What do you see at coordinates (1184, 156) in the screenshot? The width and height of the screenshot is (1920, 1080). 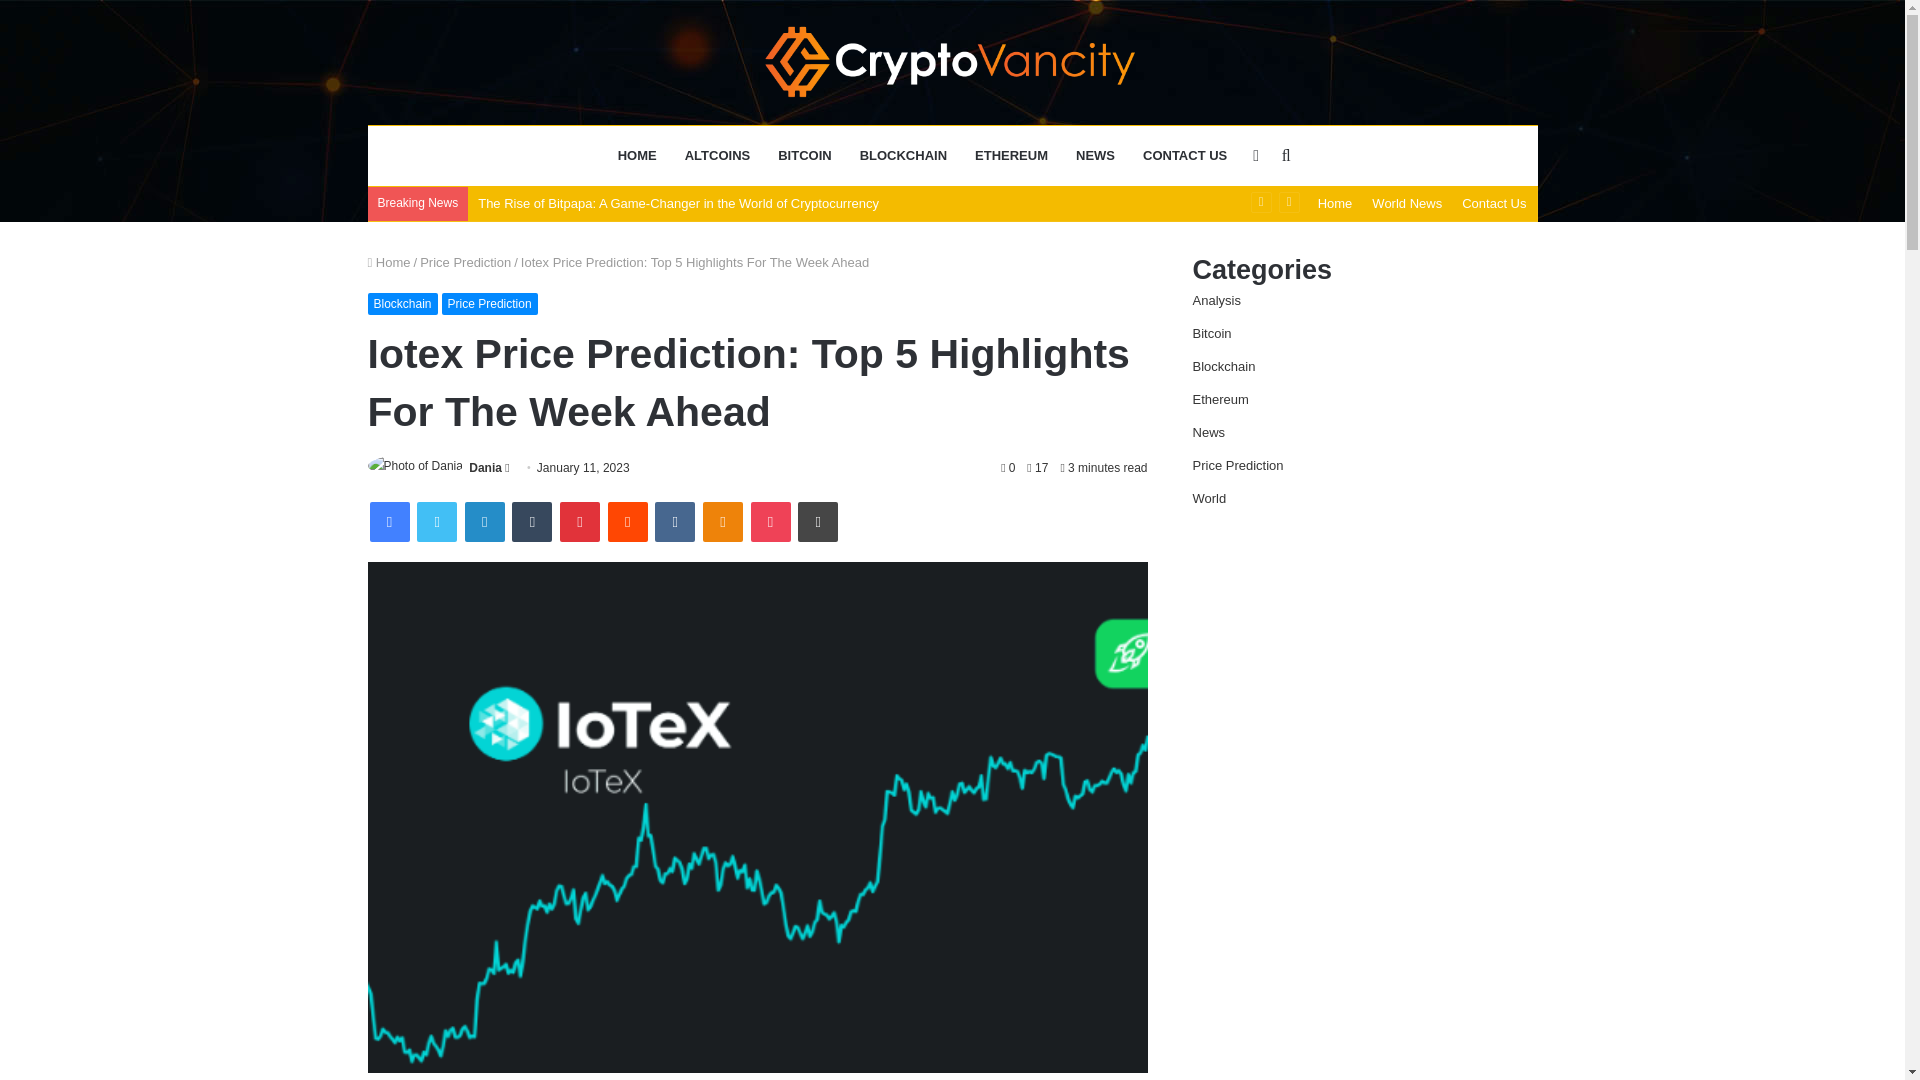 I see `CONTACT US` at bounding box center [1184, 156].